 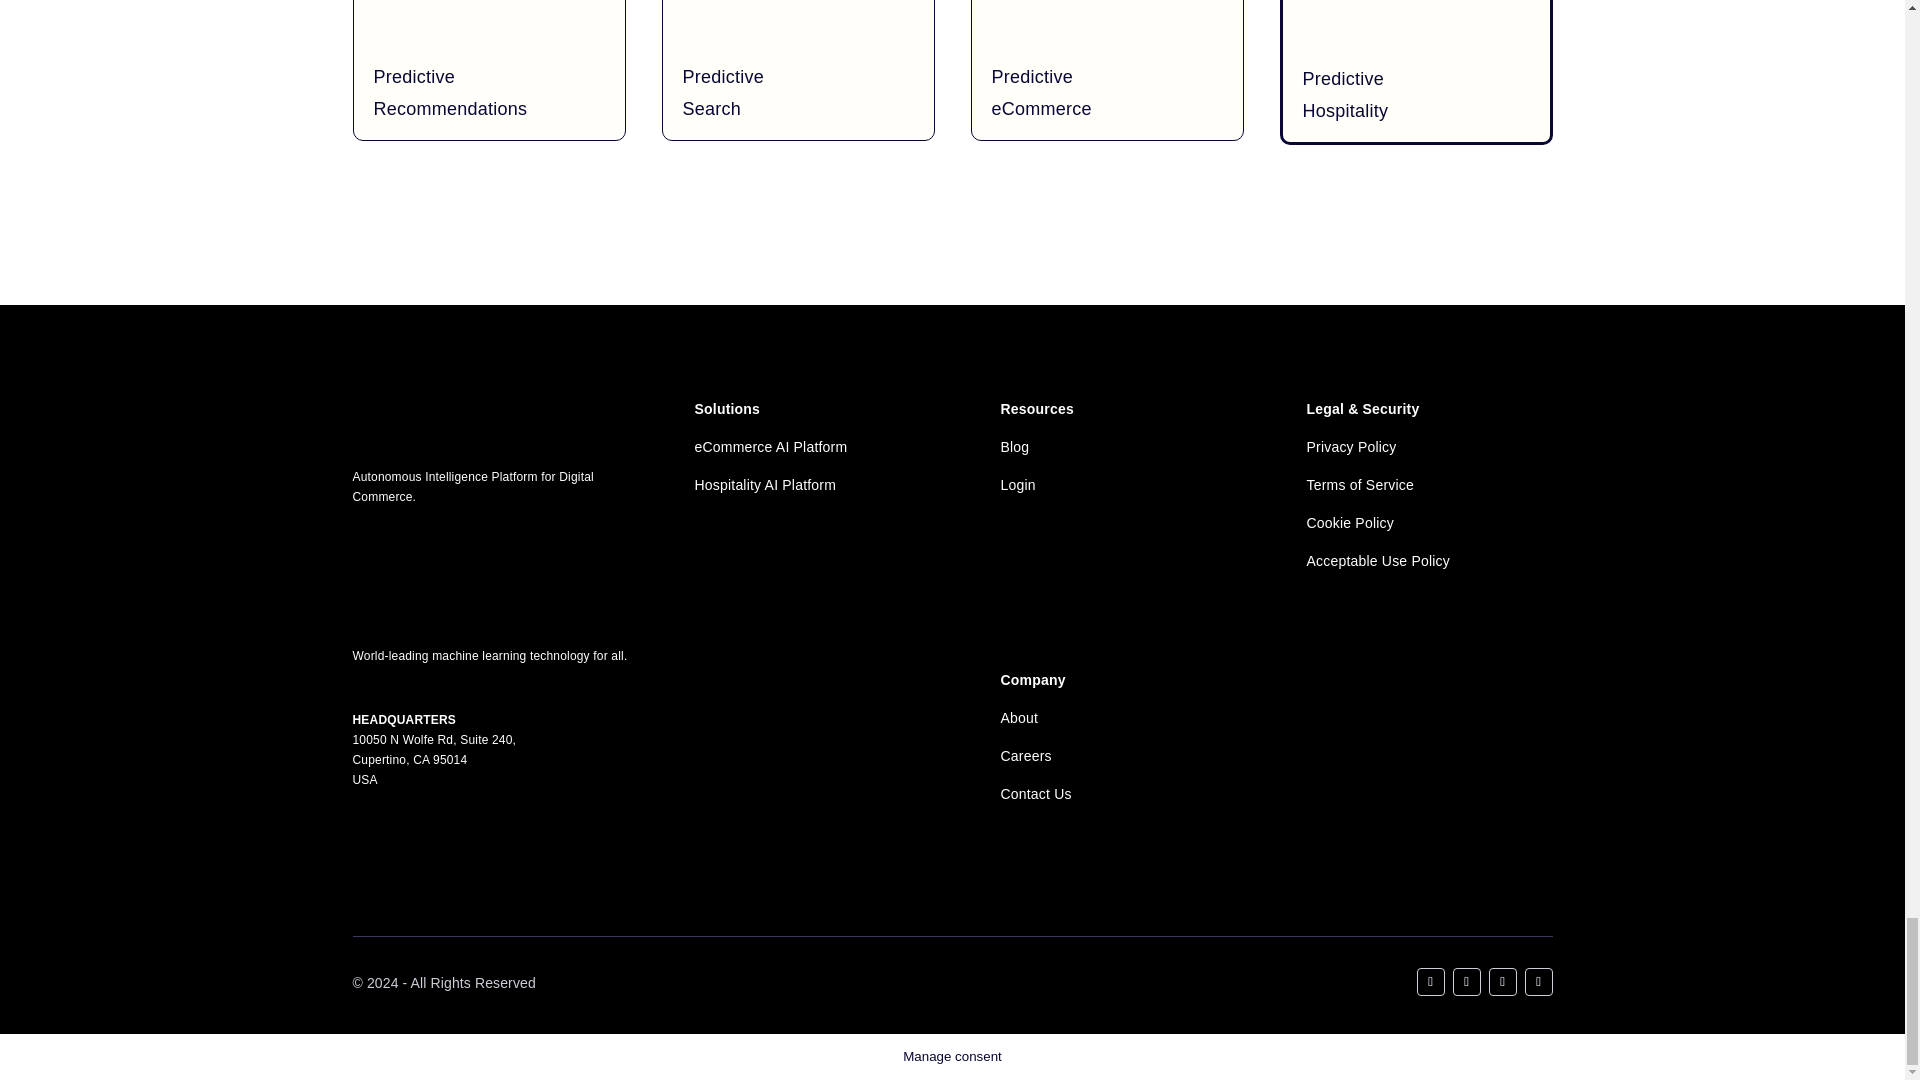 I want to click on Follow on Youtube, so click(x=1502, y=981).